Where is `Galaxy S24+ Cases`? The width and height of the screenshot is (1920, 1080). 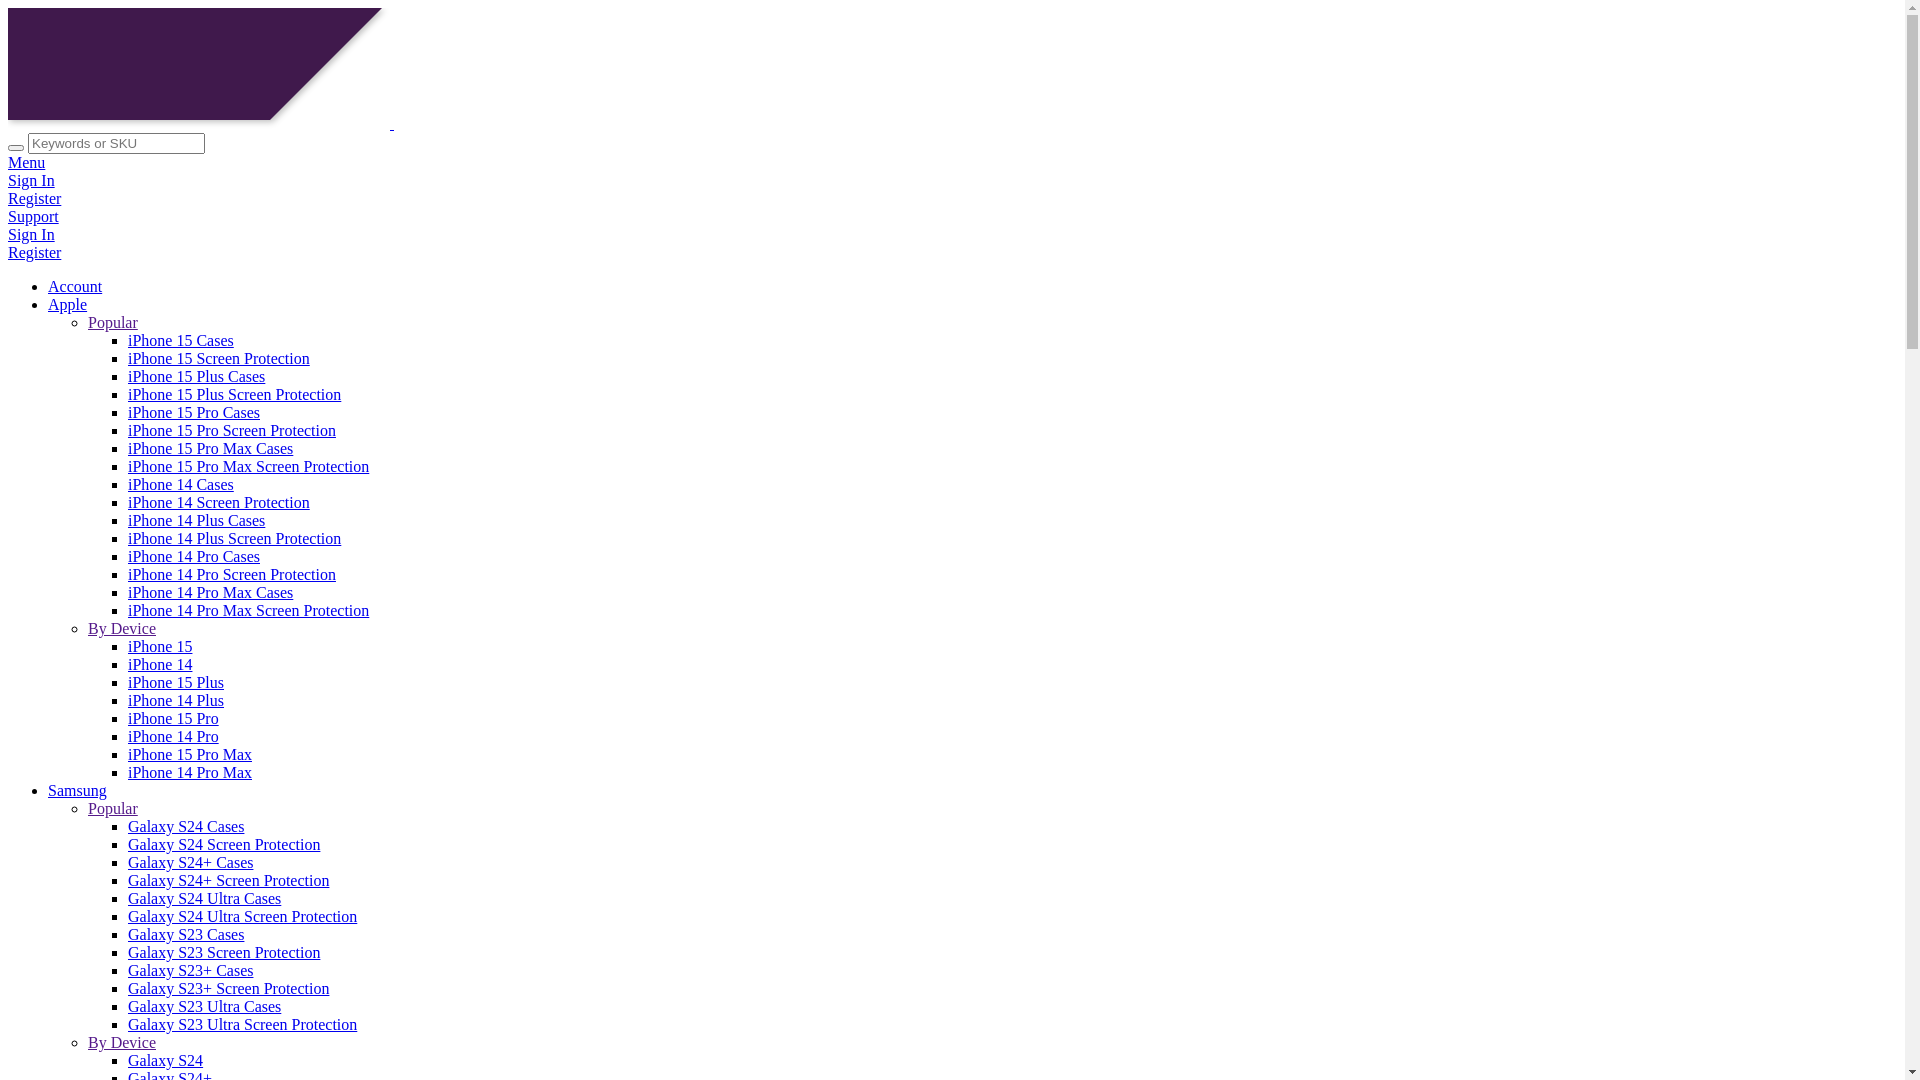
Galaxy S24+ Cases is located at coordinates (190, 862).